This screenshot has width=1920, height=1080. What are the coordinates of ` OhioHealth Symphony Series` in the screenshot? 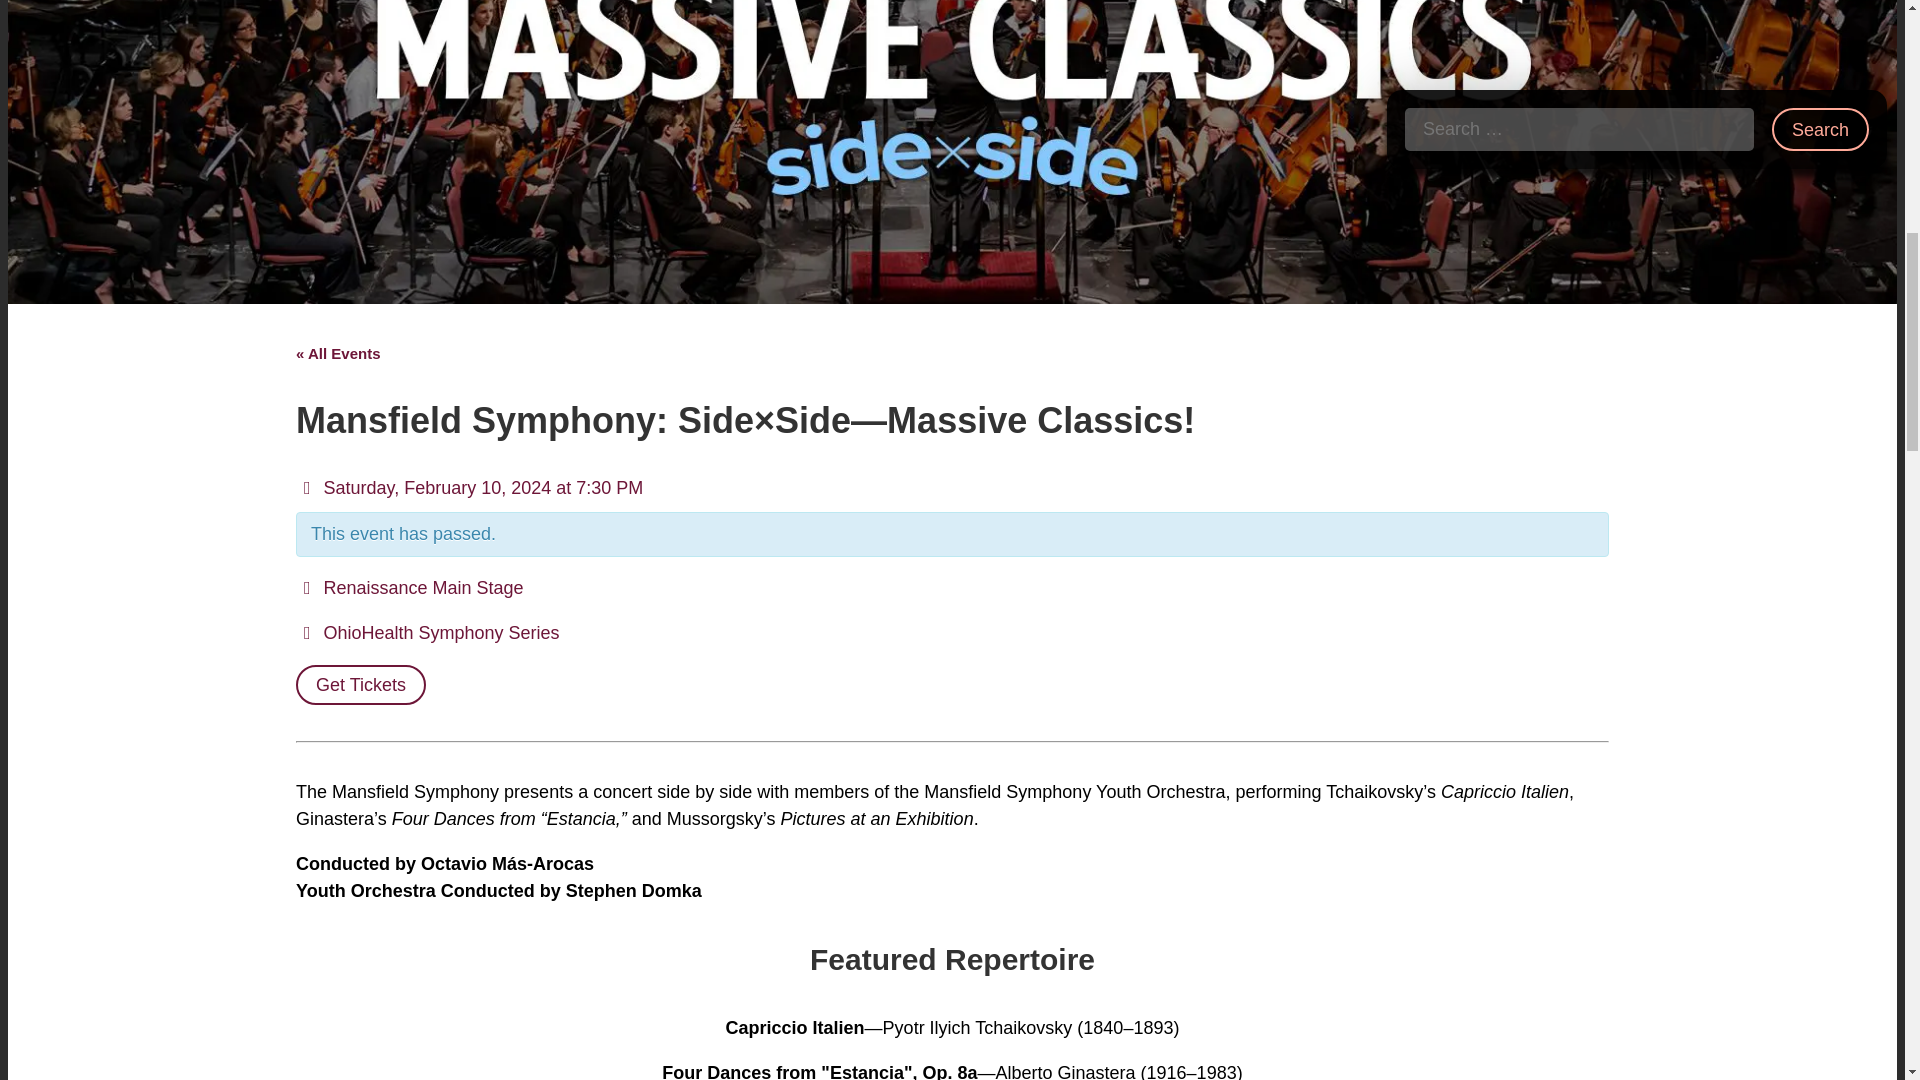 It's located at (428, 632).